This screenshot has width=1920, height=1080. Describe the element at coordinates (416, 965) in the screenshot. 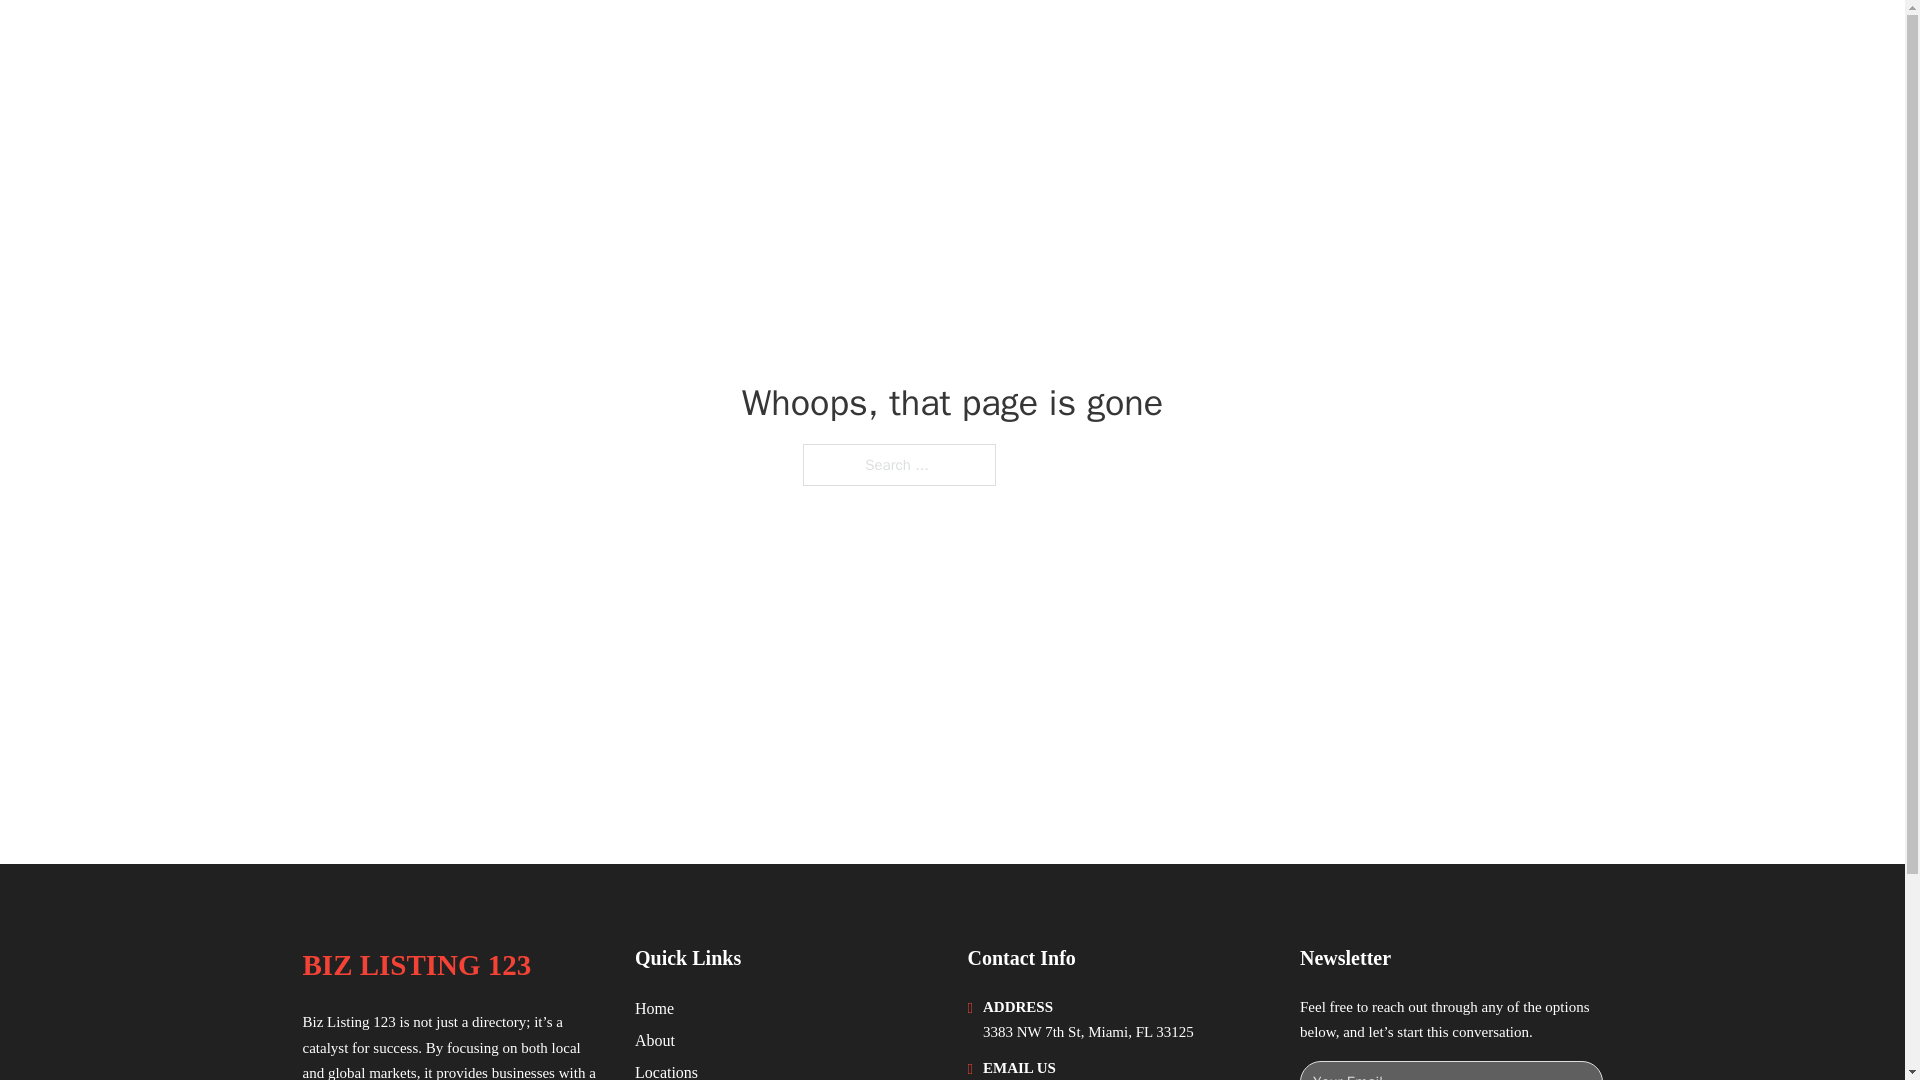

I see `BIZ LISTING 123` at that location.